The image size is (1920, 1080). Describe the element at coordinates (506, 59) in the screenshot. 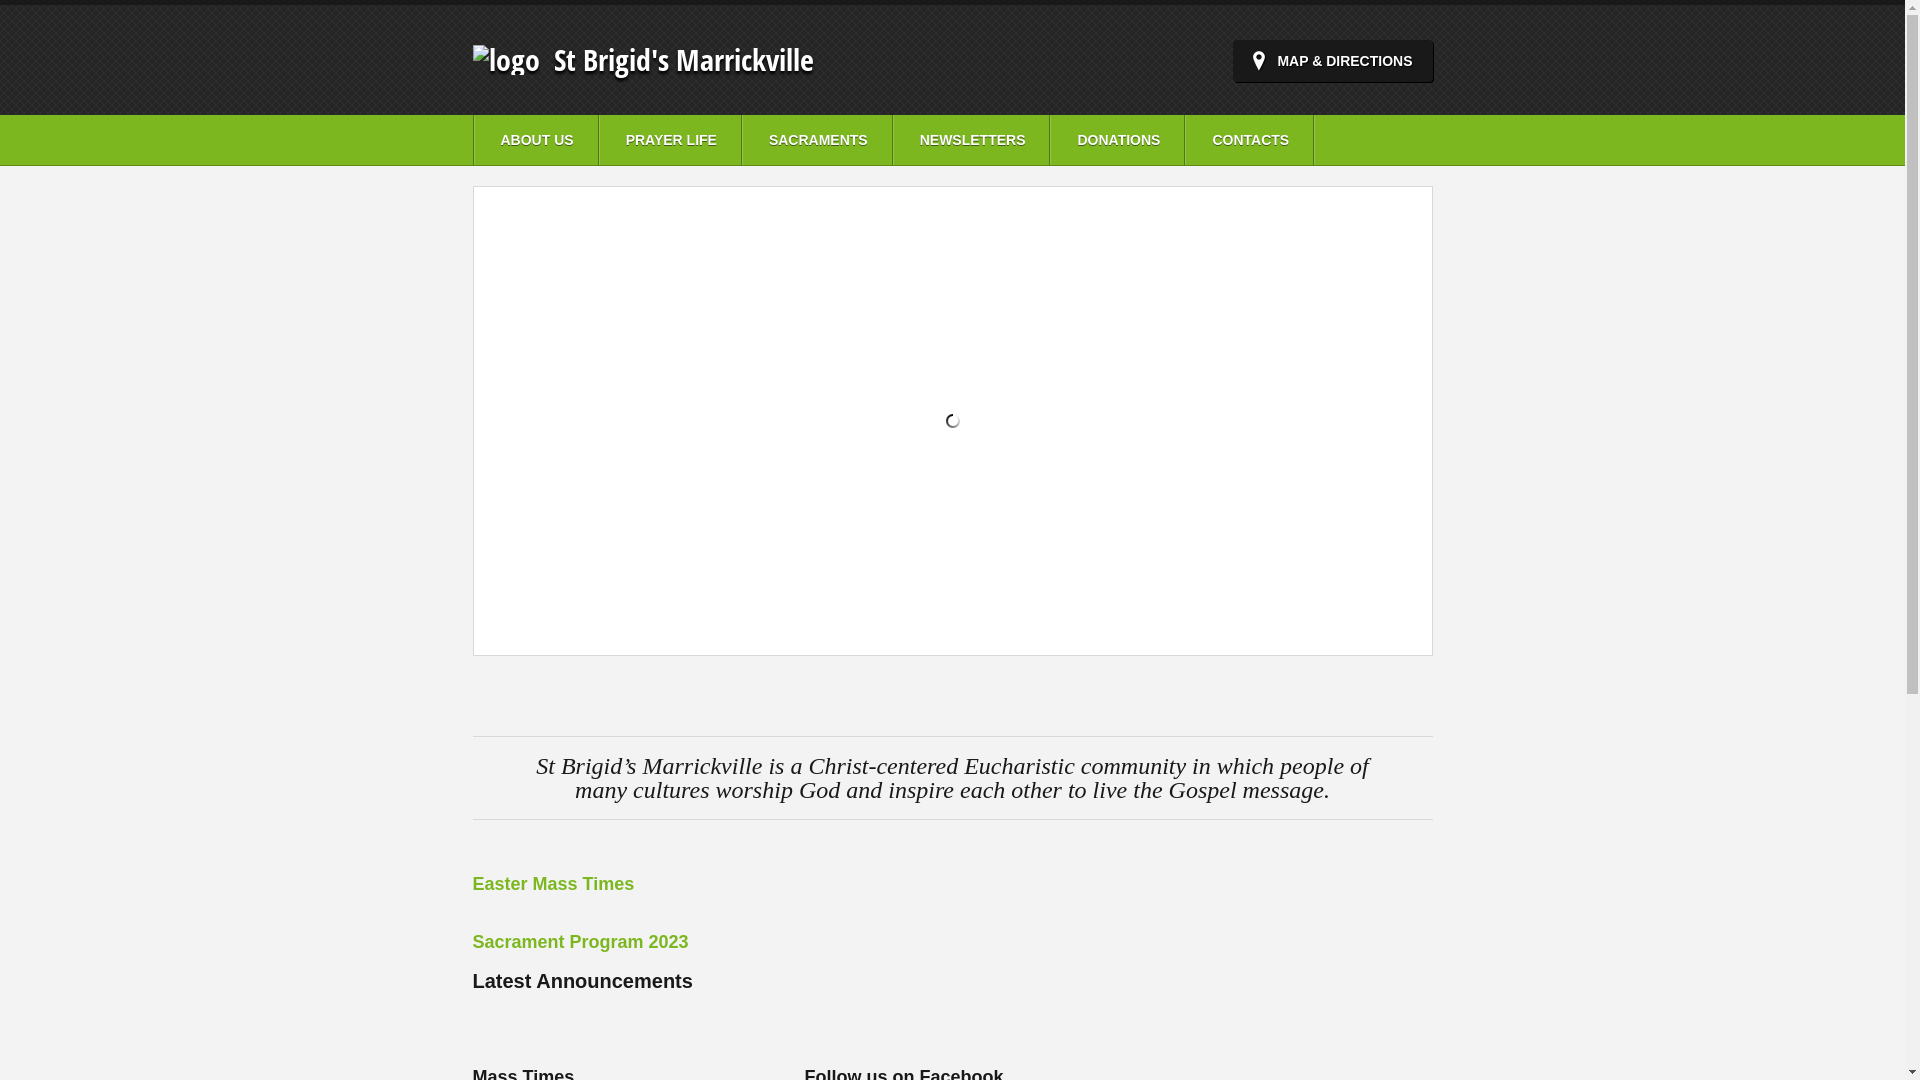

I see `St Brigid's Marrickville` at that location.